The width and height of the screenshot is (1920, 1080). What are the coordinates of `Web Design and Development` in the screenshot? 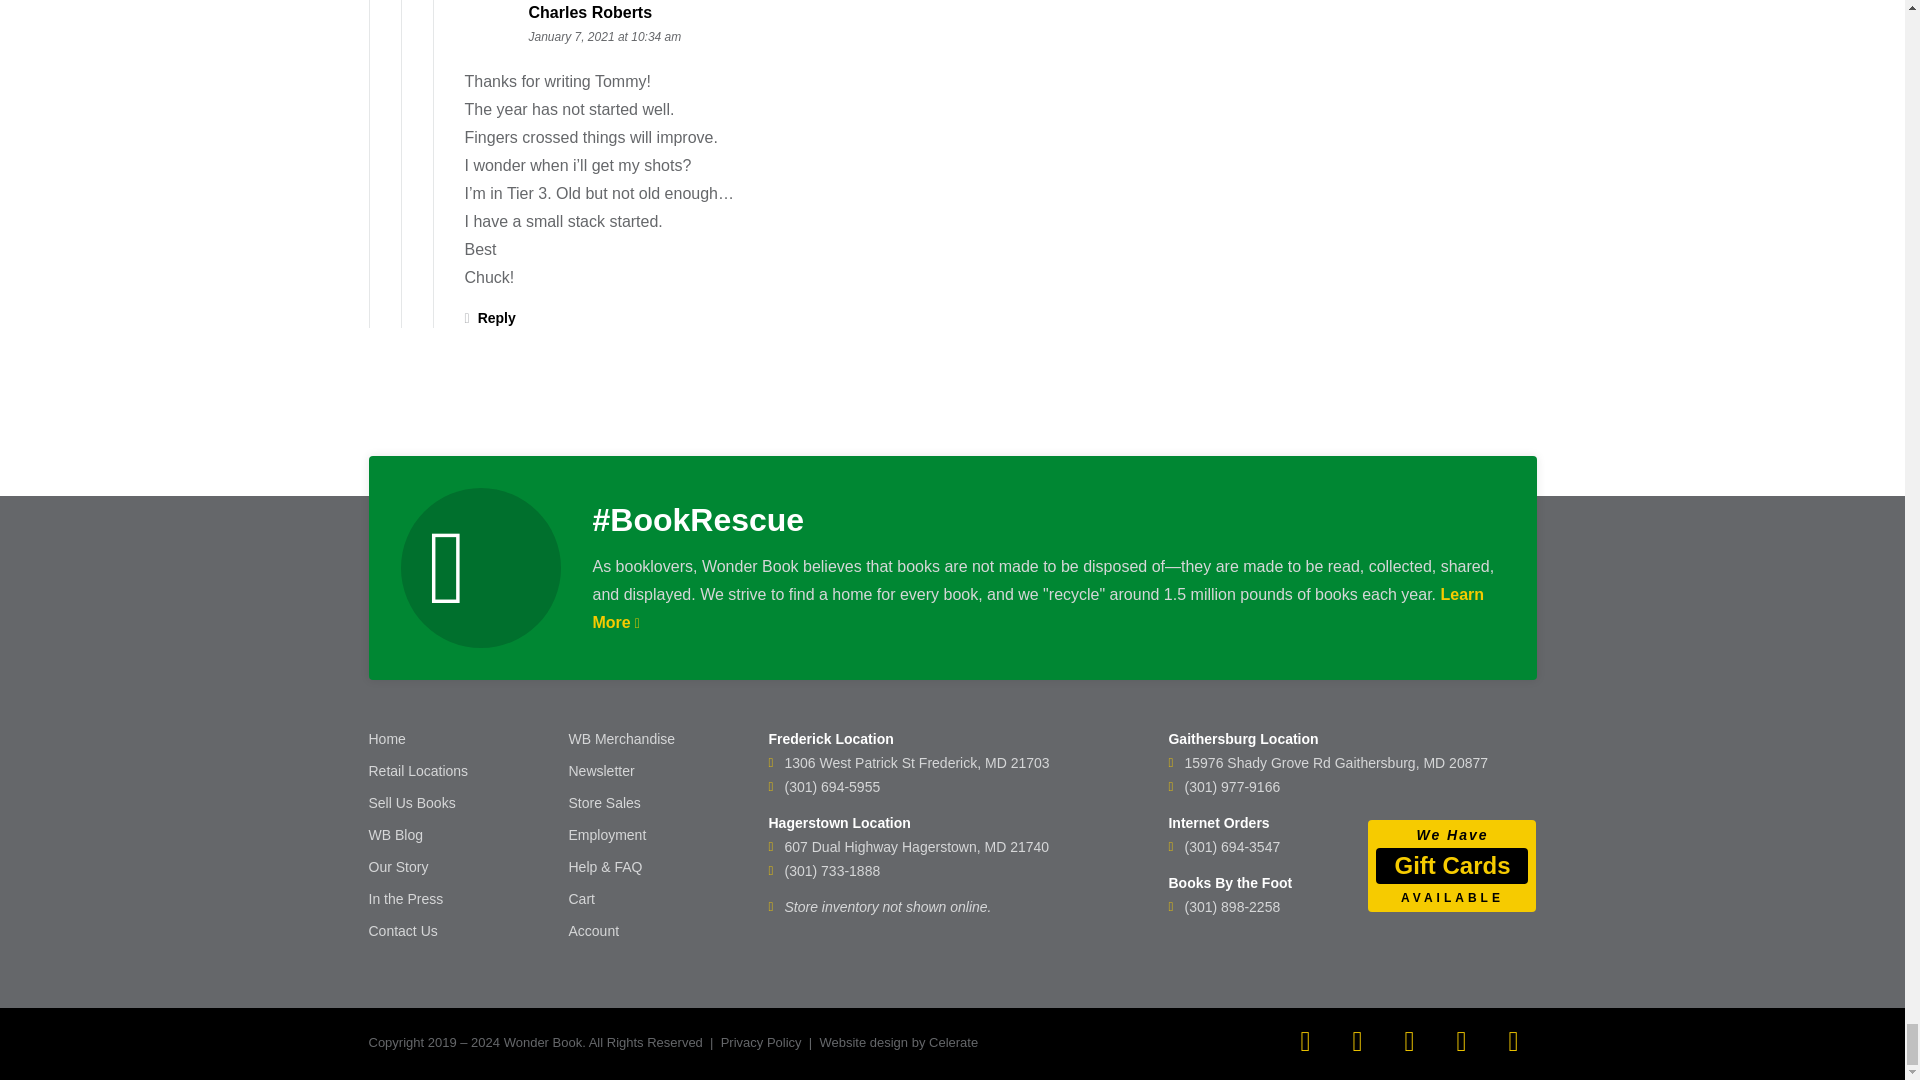 It's located at (864, 1042).